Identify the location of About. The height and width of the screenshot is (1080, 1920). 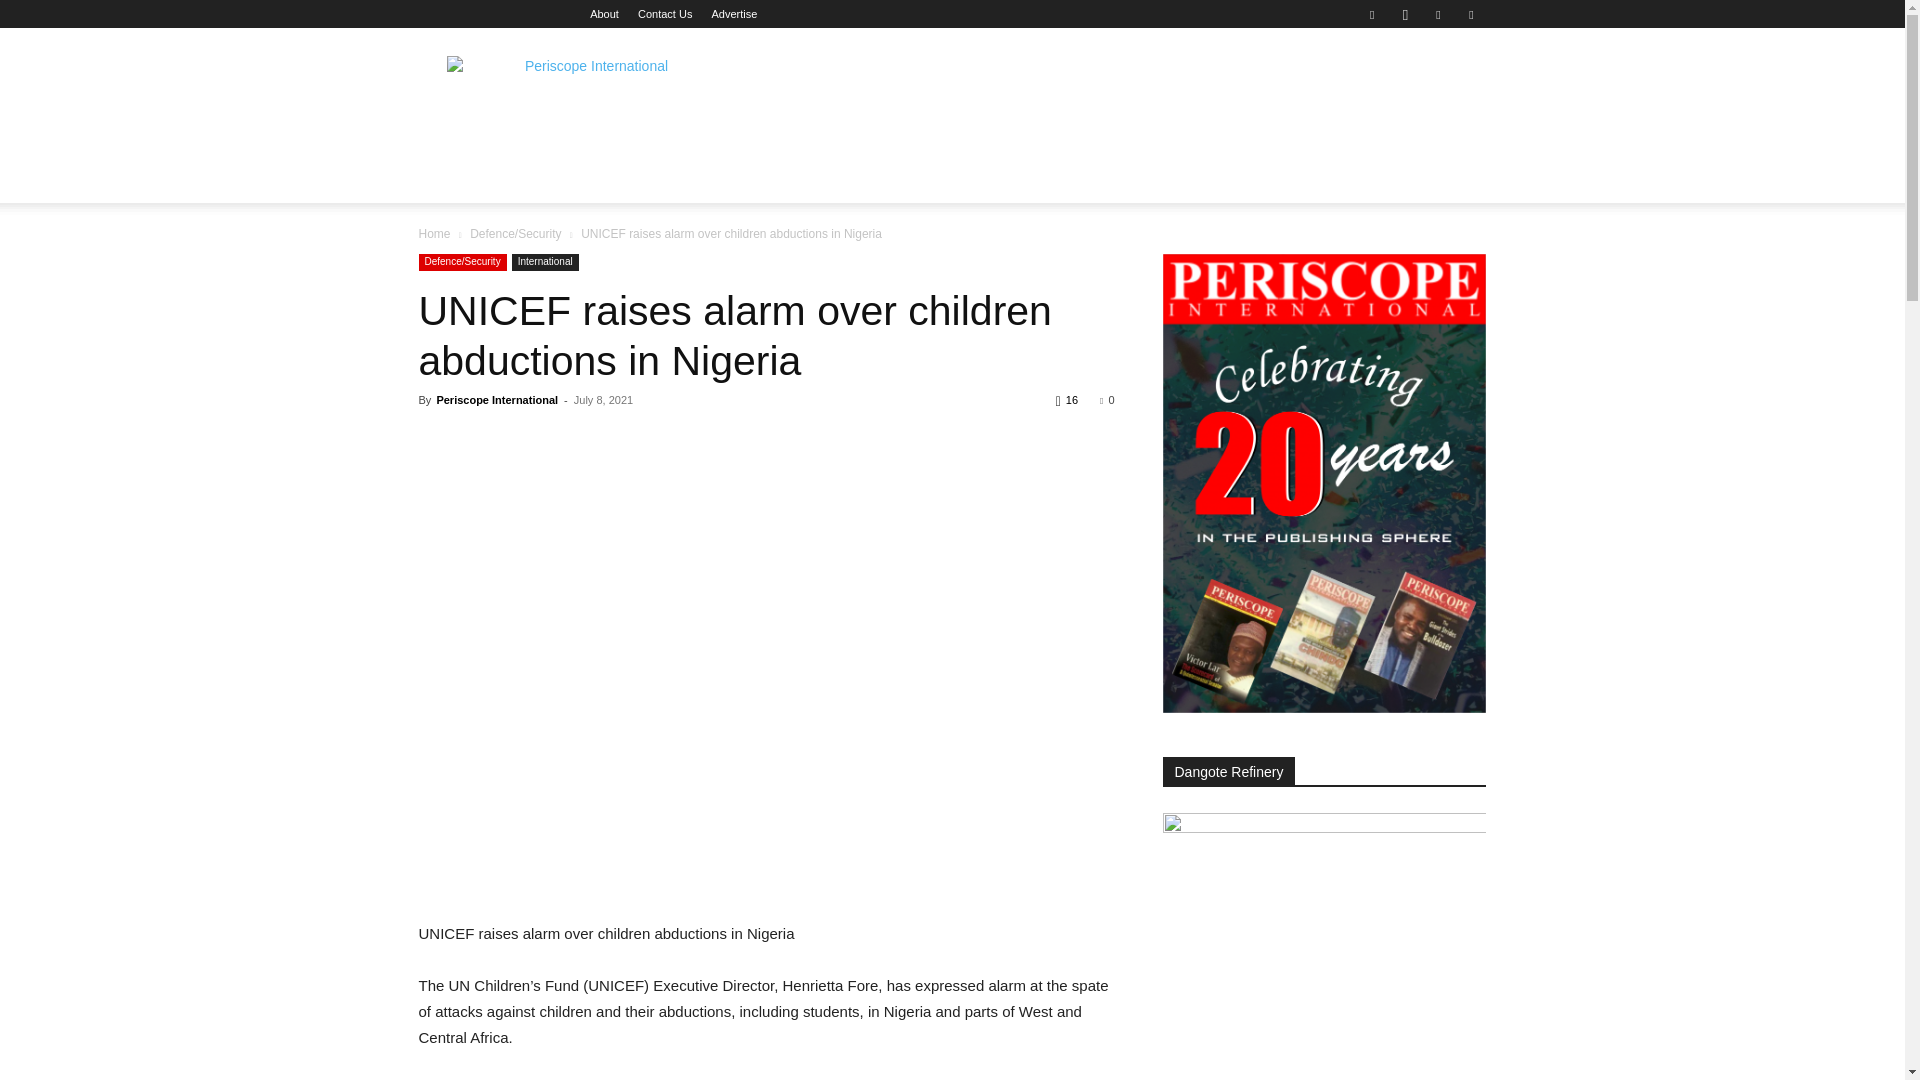
(604, 14).